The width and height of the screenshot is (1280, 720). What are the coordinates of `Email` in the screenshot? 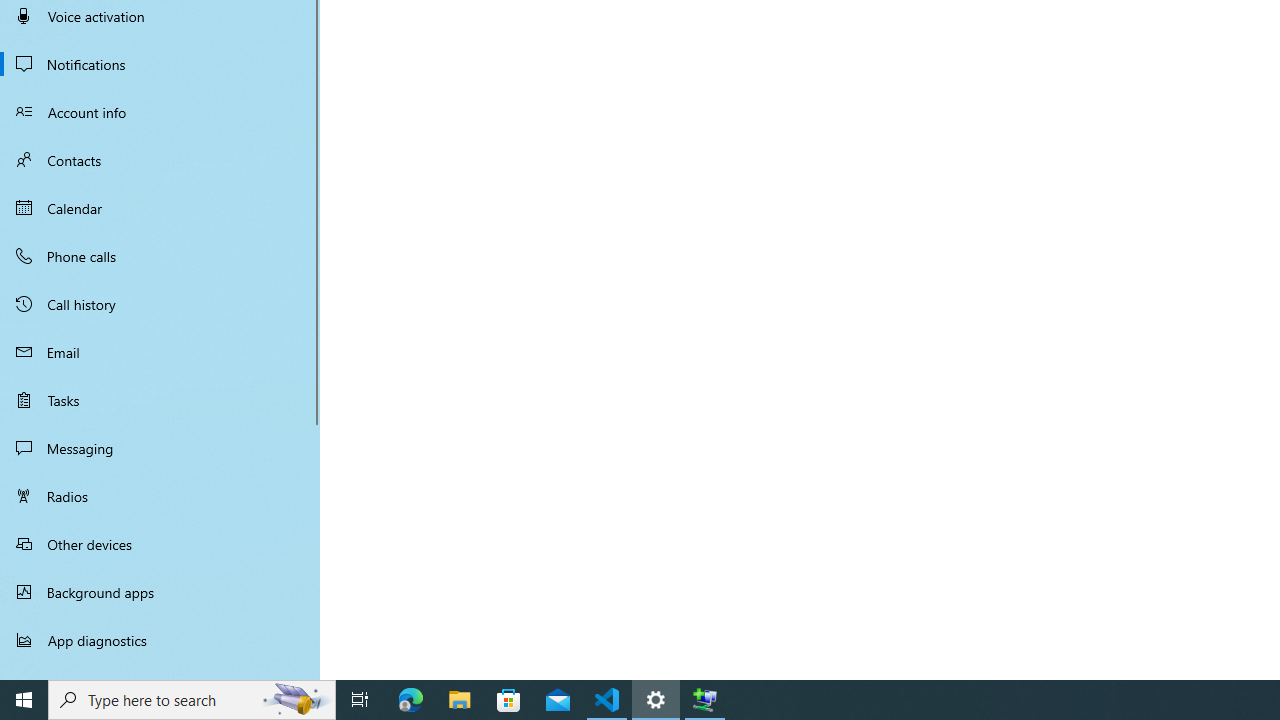 It's located at (160, 352).